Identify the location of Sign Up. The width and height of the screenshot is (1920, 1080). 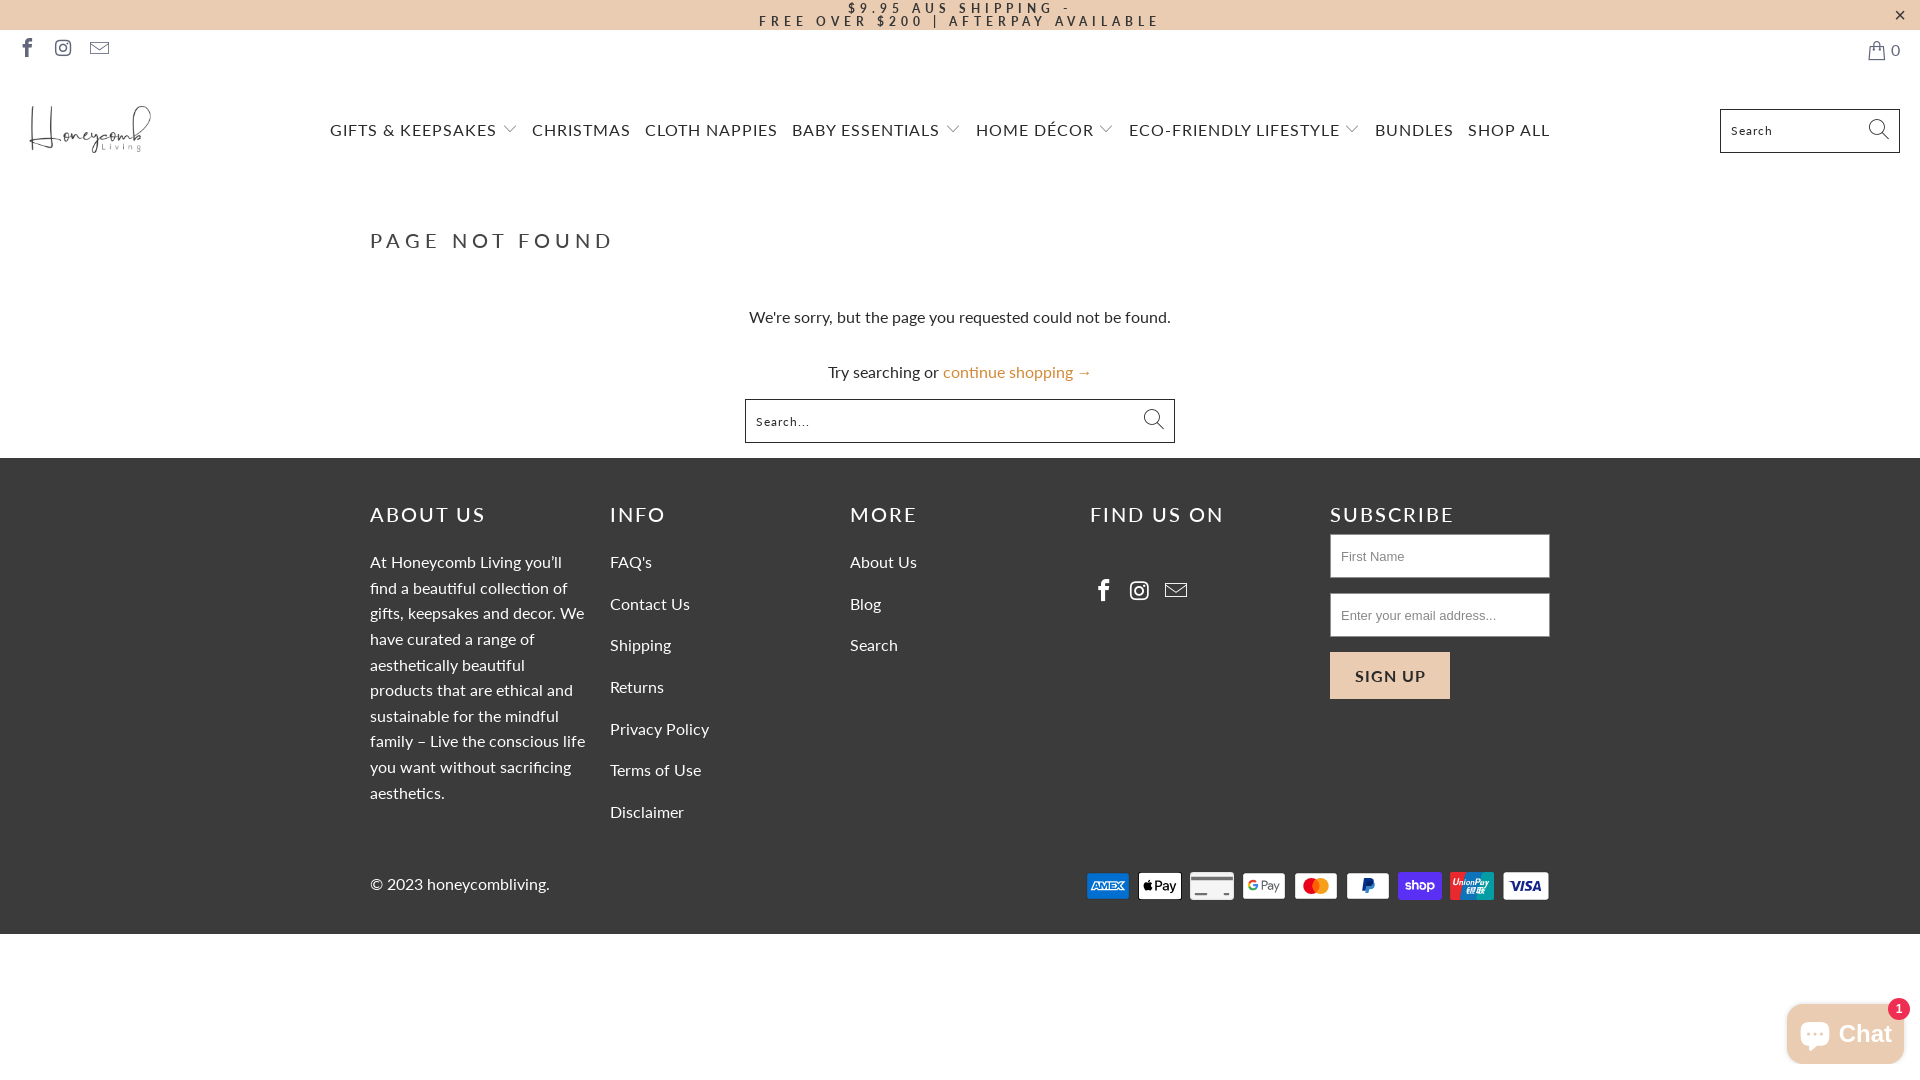
(1390, 676).